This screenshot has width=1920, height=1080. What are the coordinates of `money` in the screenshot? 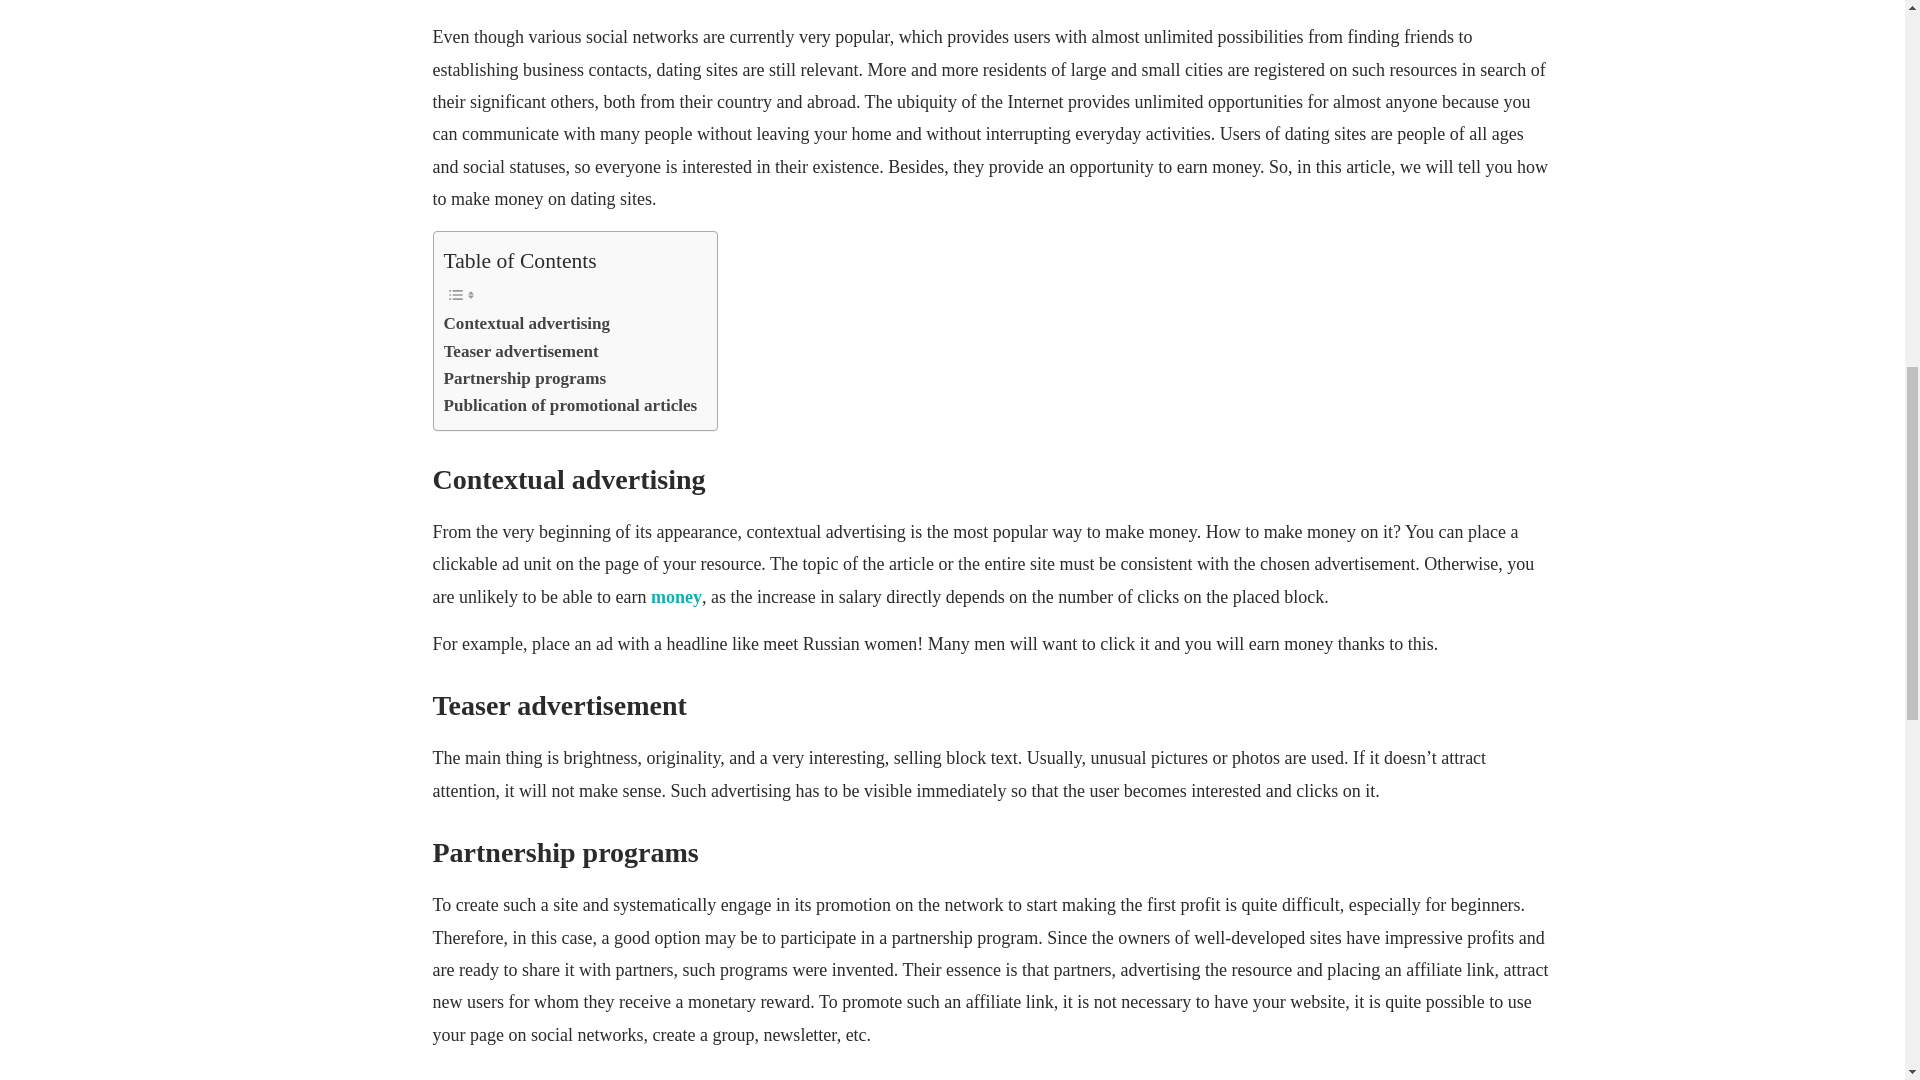 It's located at (676, 596).